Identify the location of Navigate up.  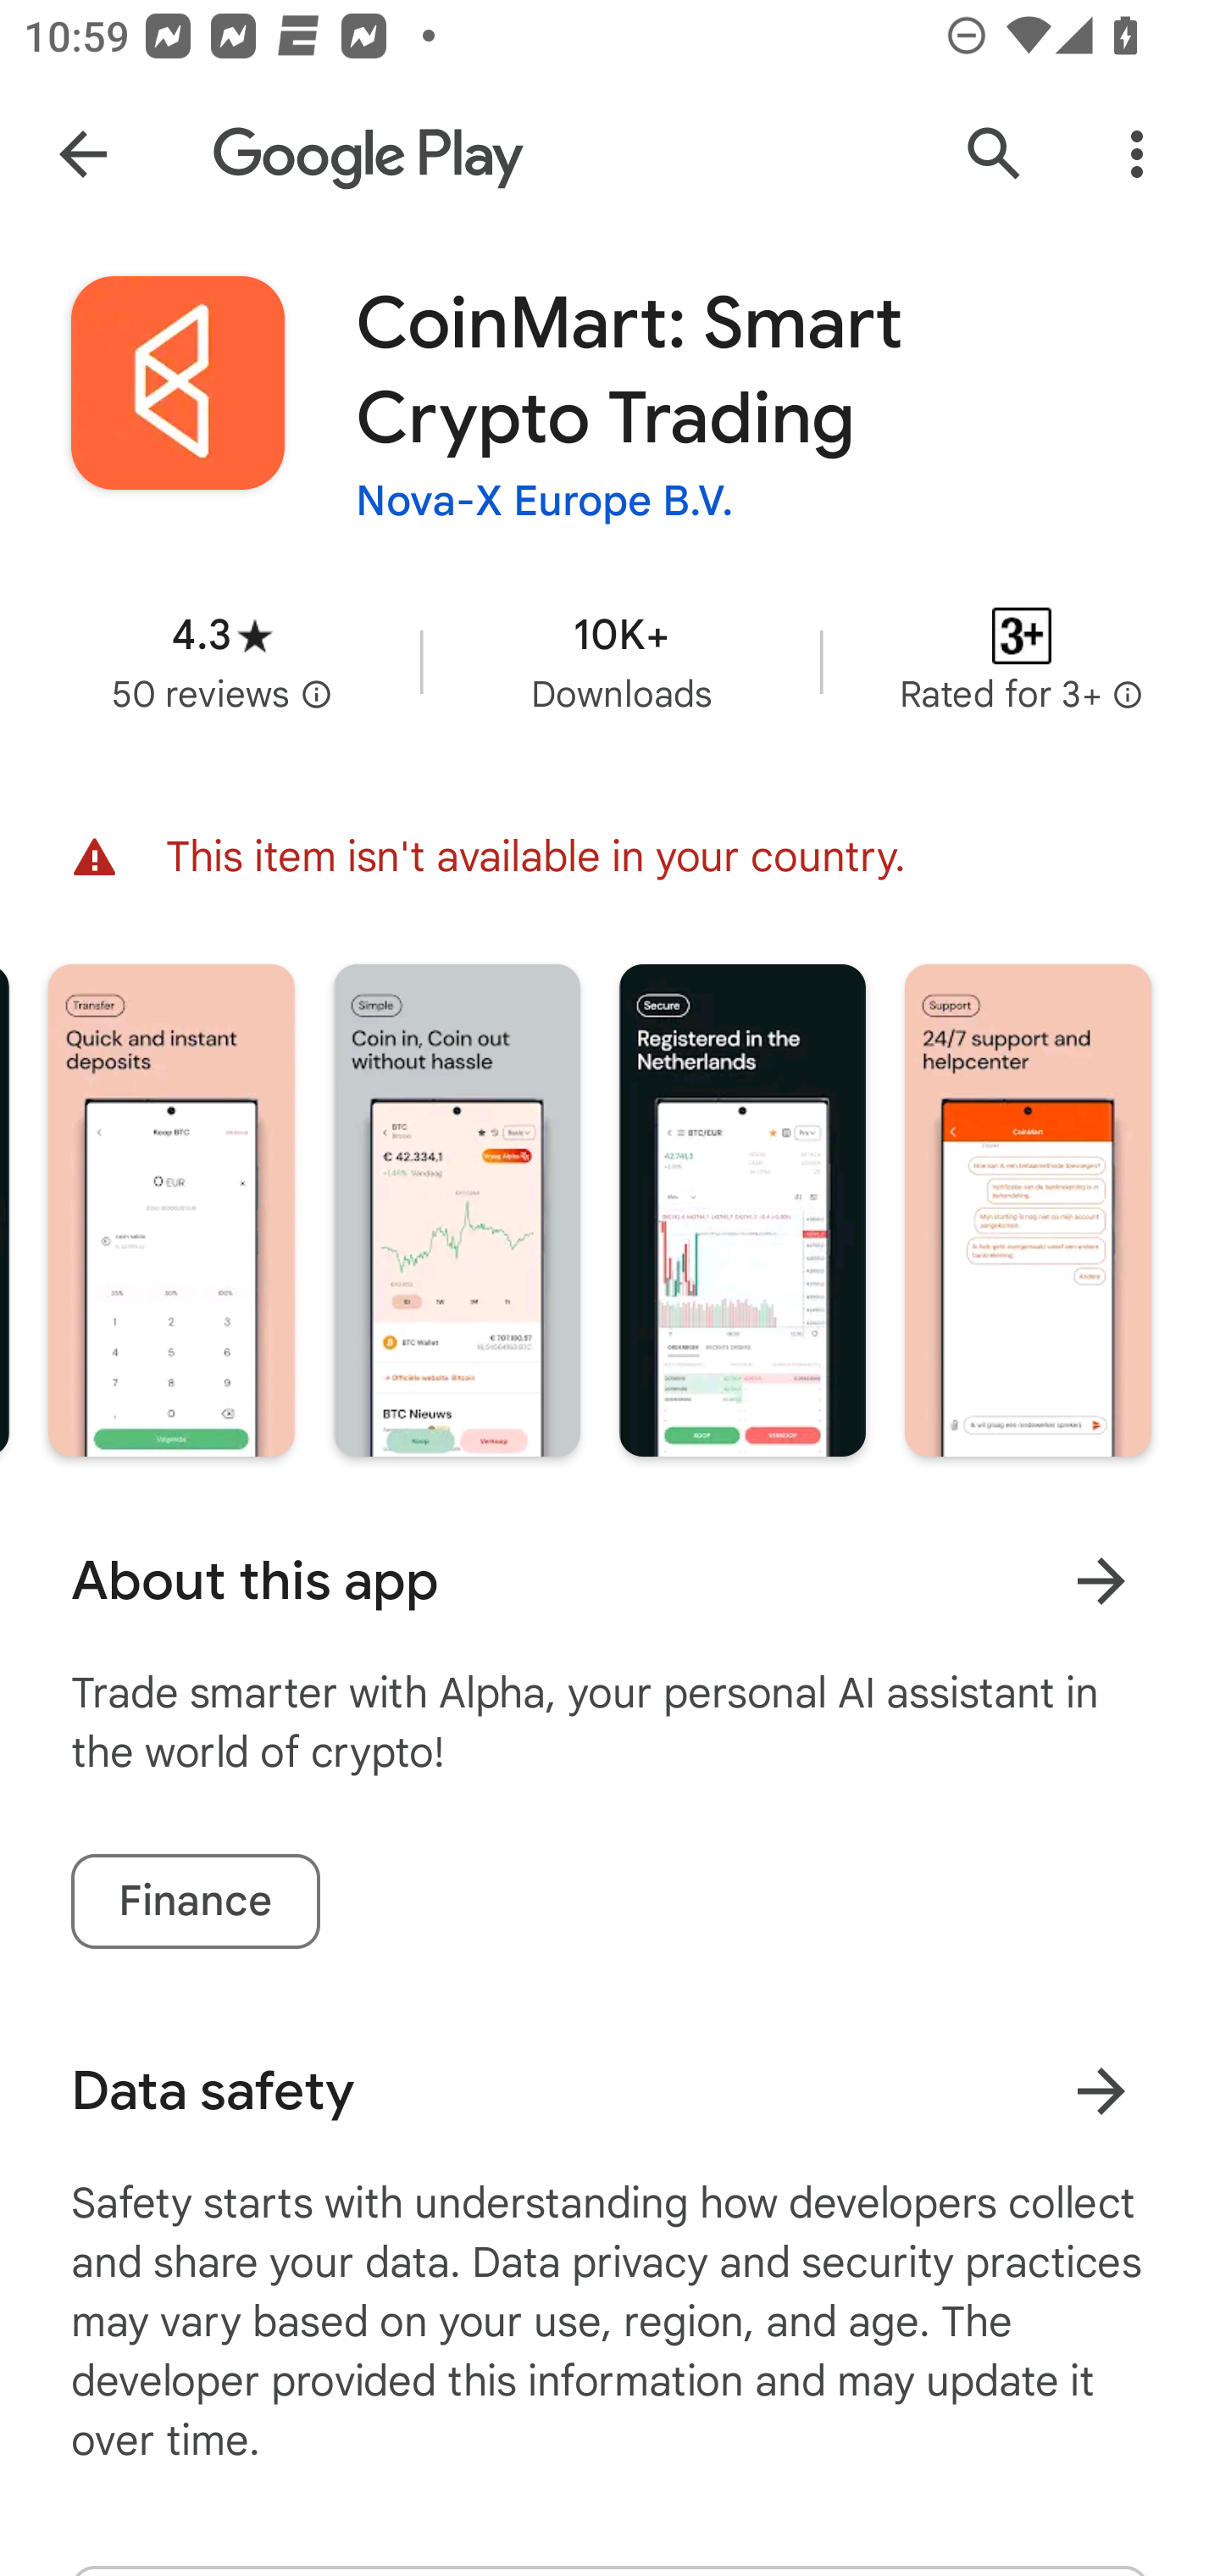
(83, 154).